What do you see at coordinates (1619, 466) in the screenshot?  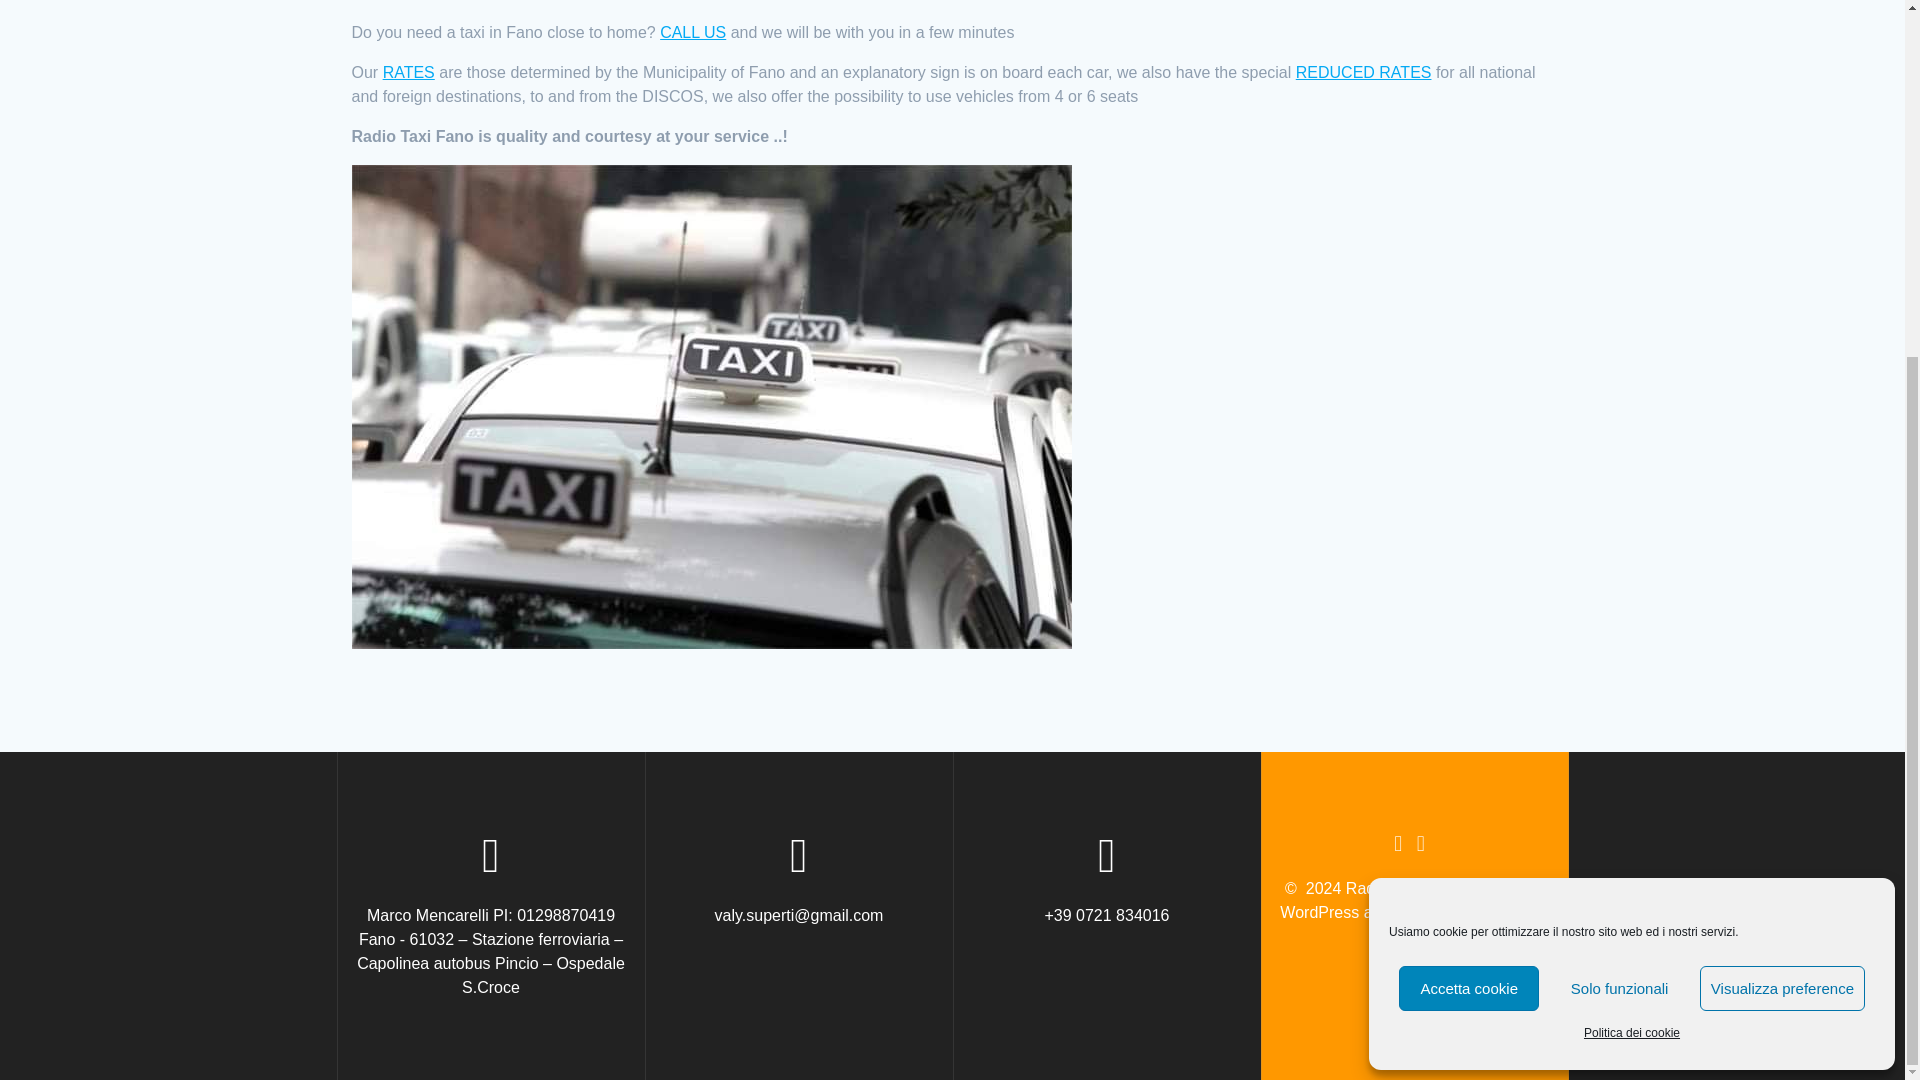 I see `Solo funzionali` at bounding box center [1619, 466].